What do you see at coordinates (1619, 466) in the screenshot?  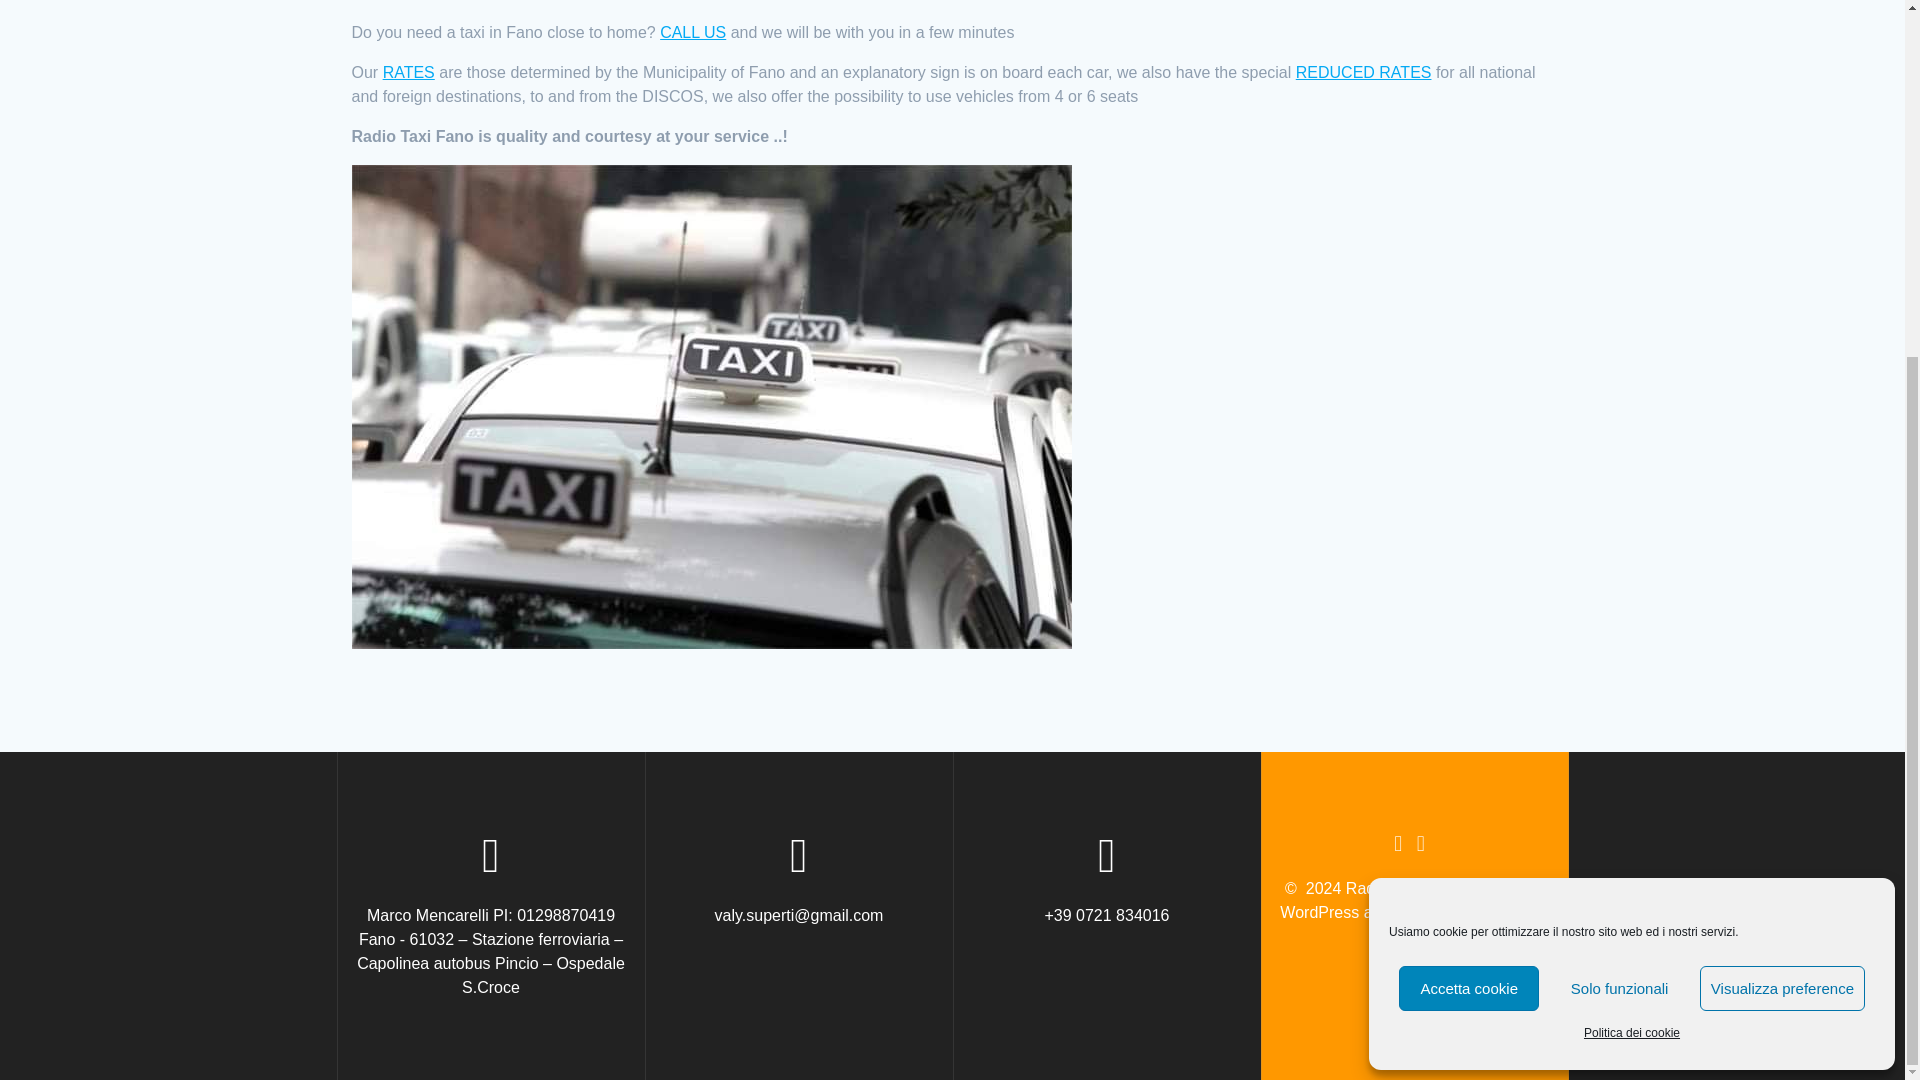 I see `Solo funzionali` at bounding box center [1619, 466].